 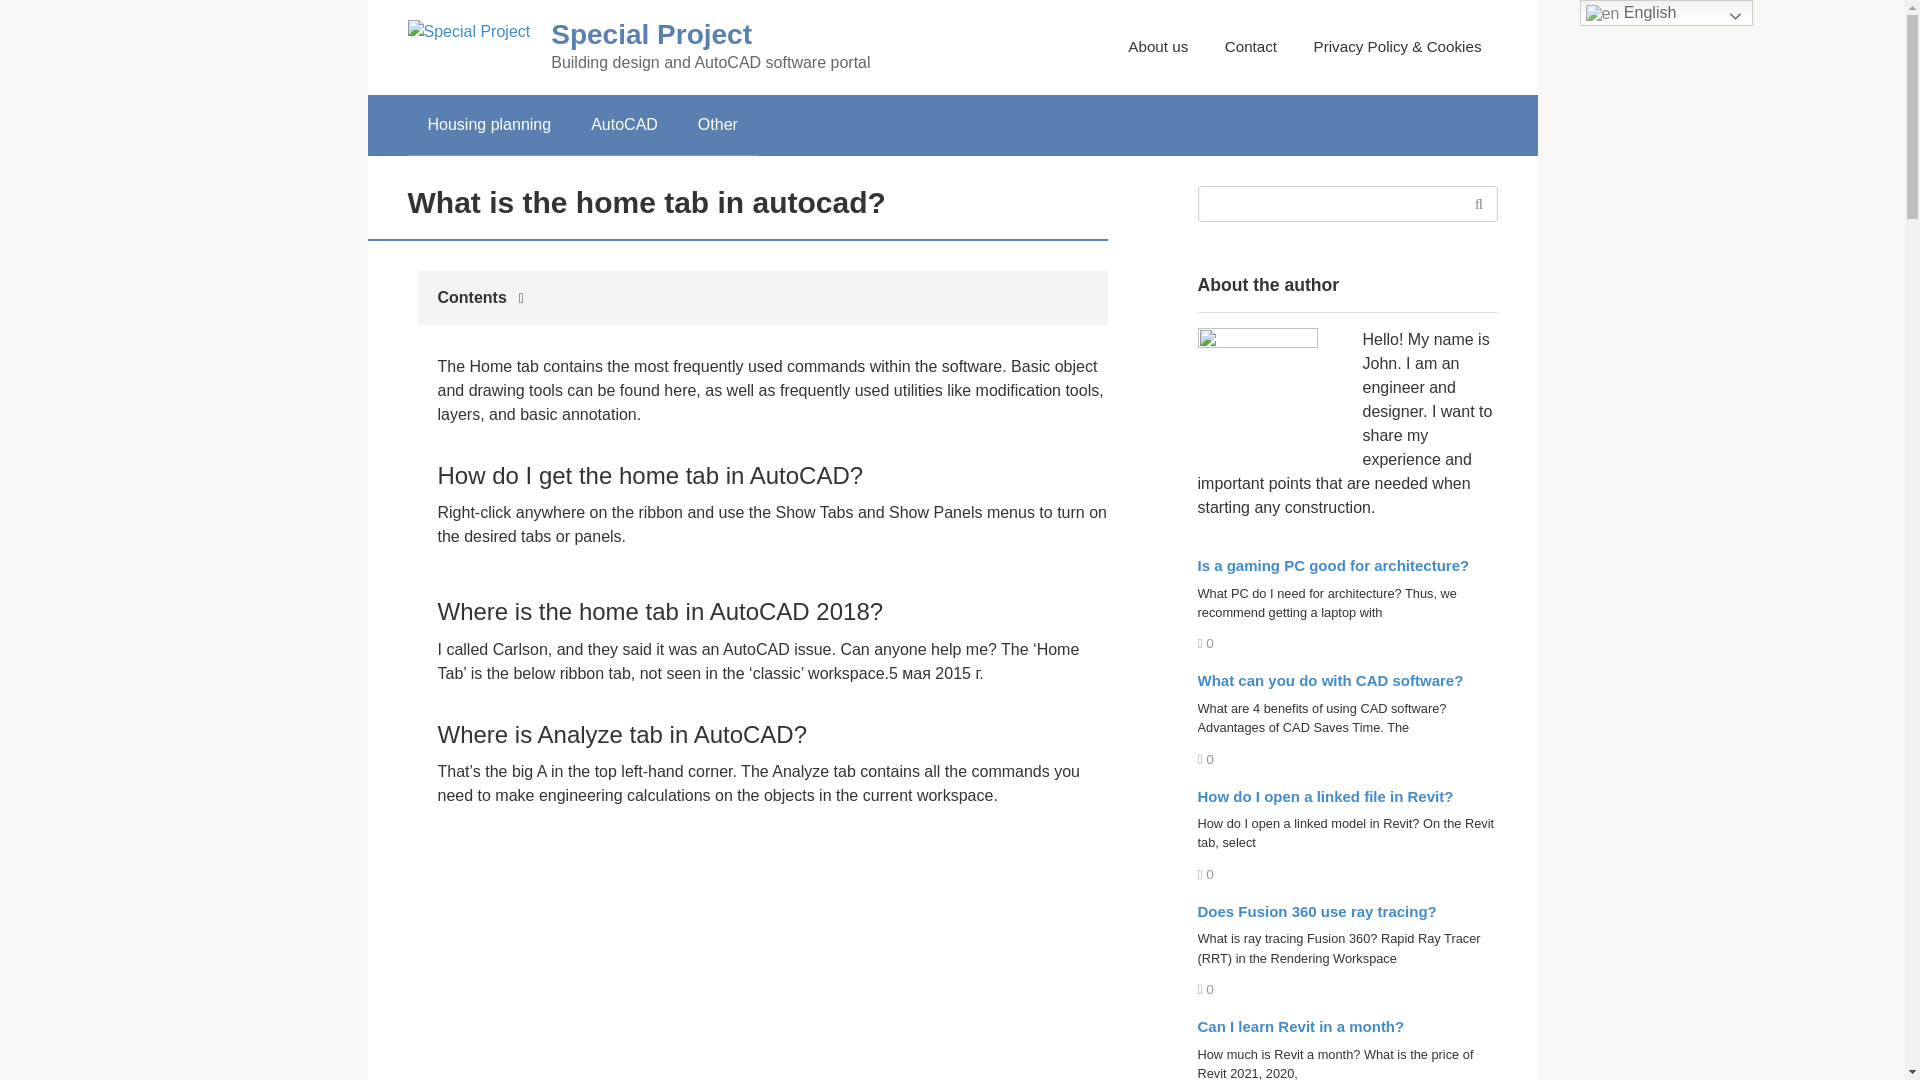 I want to click on AutoCAD, so click(x=624, y=125).